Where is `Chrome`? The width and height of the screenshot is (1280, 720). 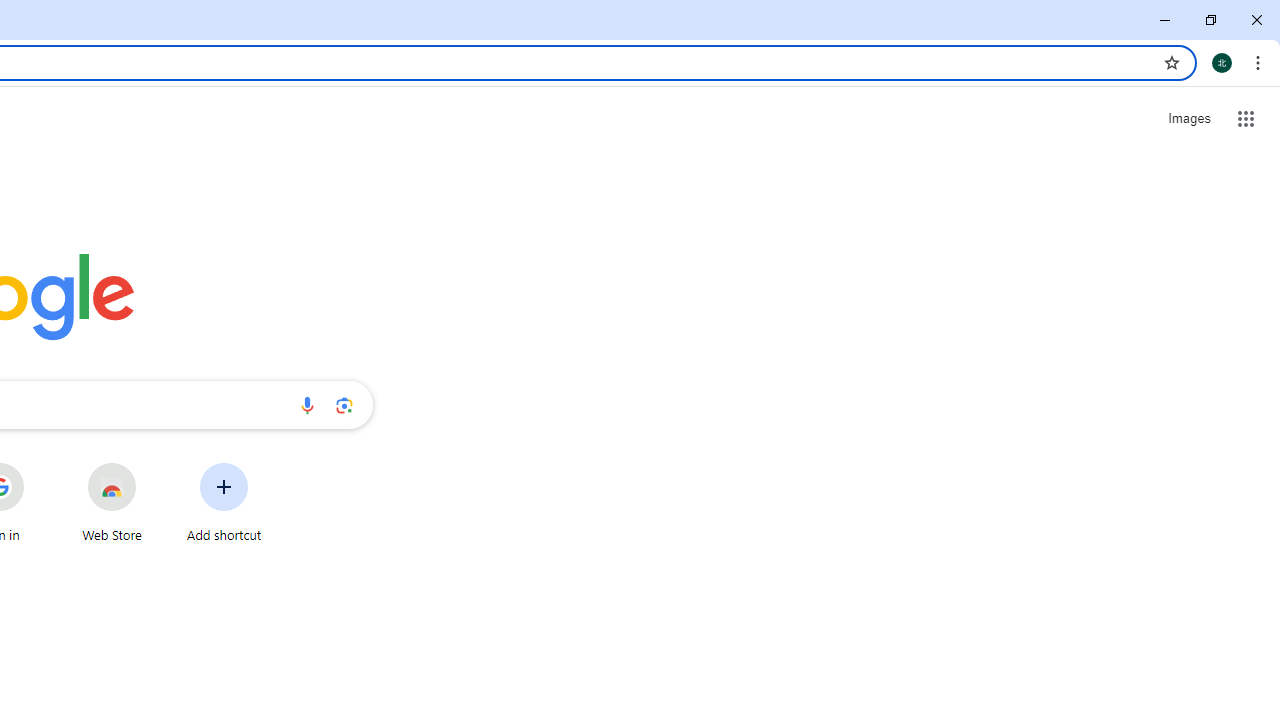 Chrome is located at coordinates (1260, 62).